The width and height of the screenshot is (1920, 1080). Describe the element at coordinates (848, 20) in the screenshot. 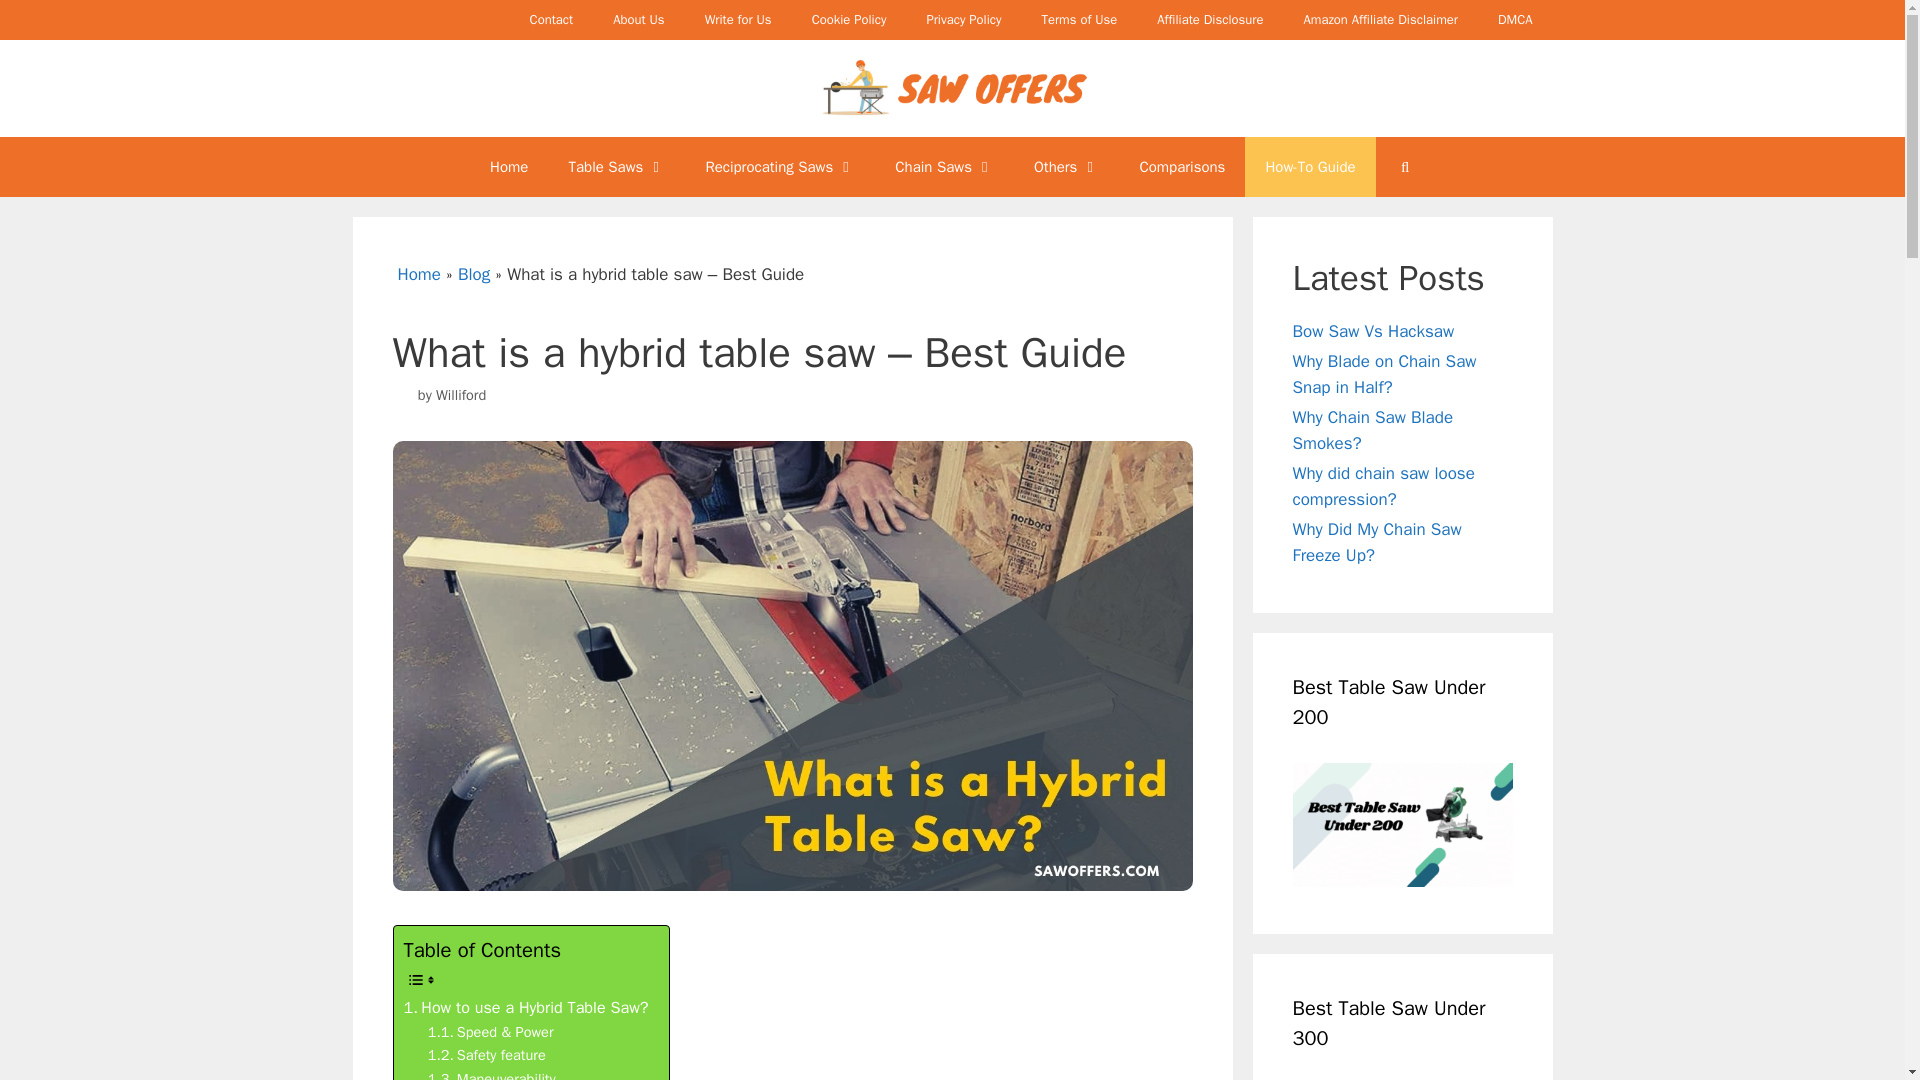

I see `Cookie Policy` at that location.